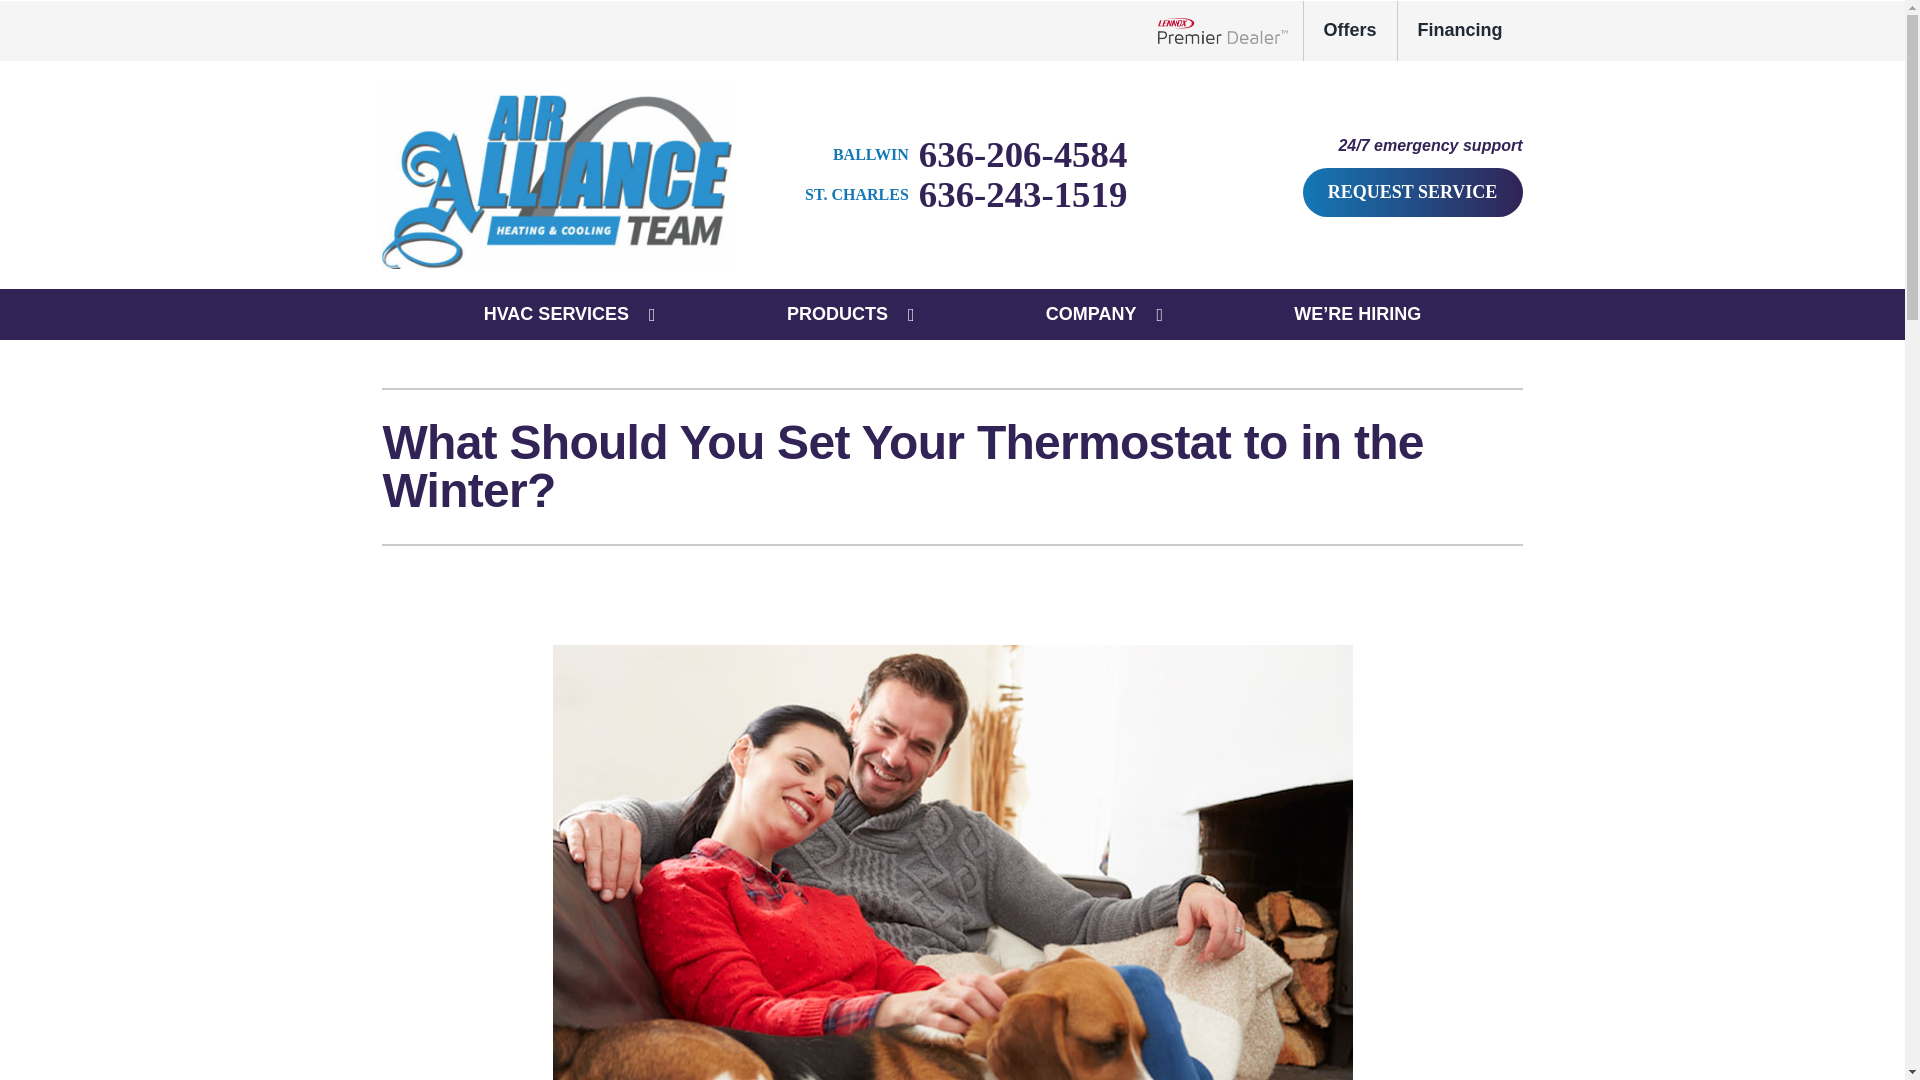 This screenshot has height=1080, width=1920. What do you see at coordinates (966, 194) in the screenshot?
I see `636-243-1519` at bounding box center [966, 194].